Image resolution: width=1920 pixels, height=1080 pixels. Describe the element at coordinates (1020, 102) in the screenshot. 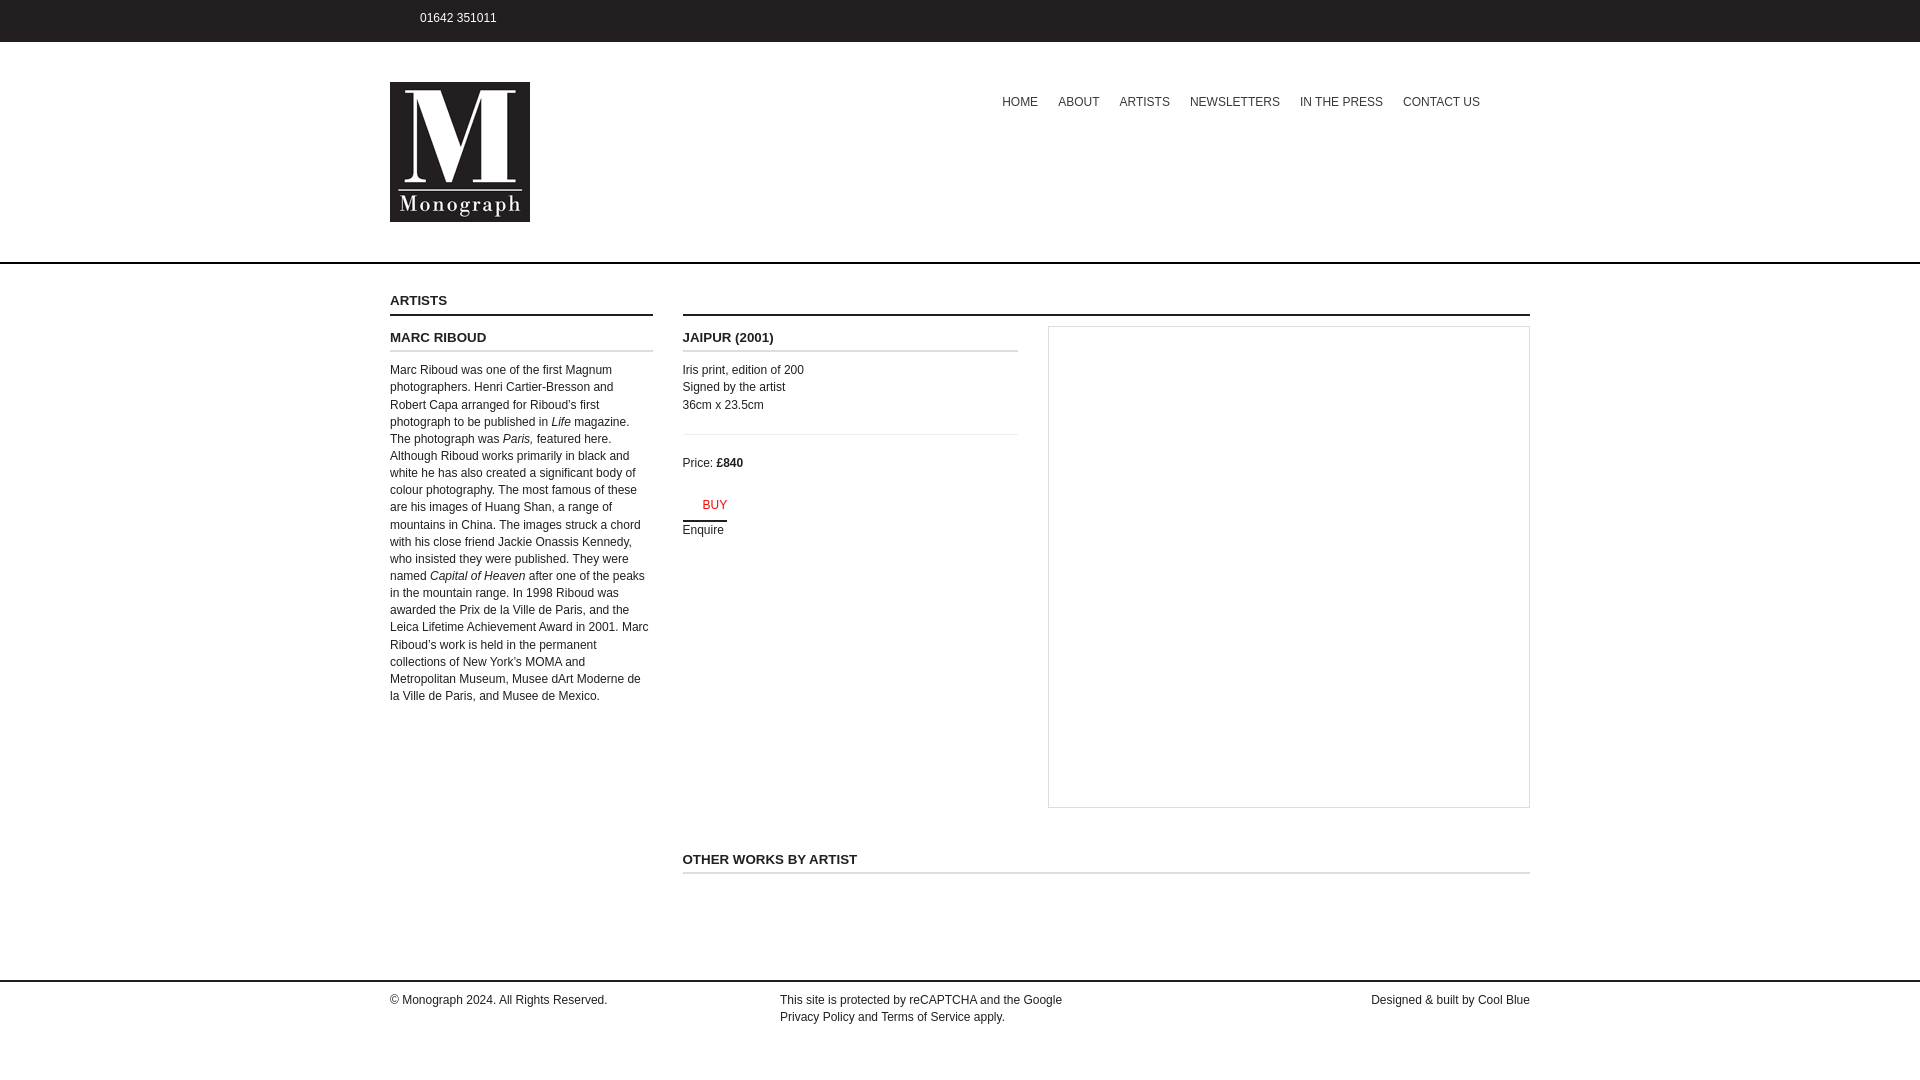

I see `Home` at that location.